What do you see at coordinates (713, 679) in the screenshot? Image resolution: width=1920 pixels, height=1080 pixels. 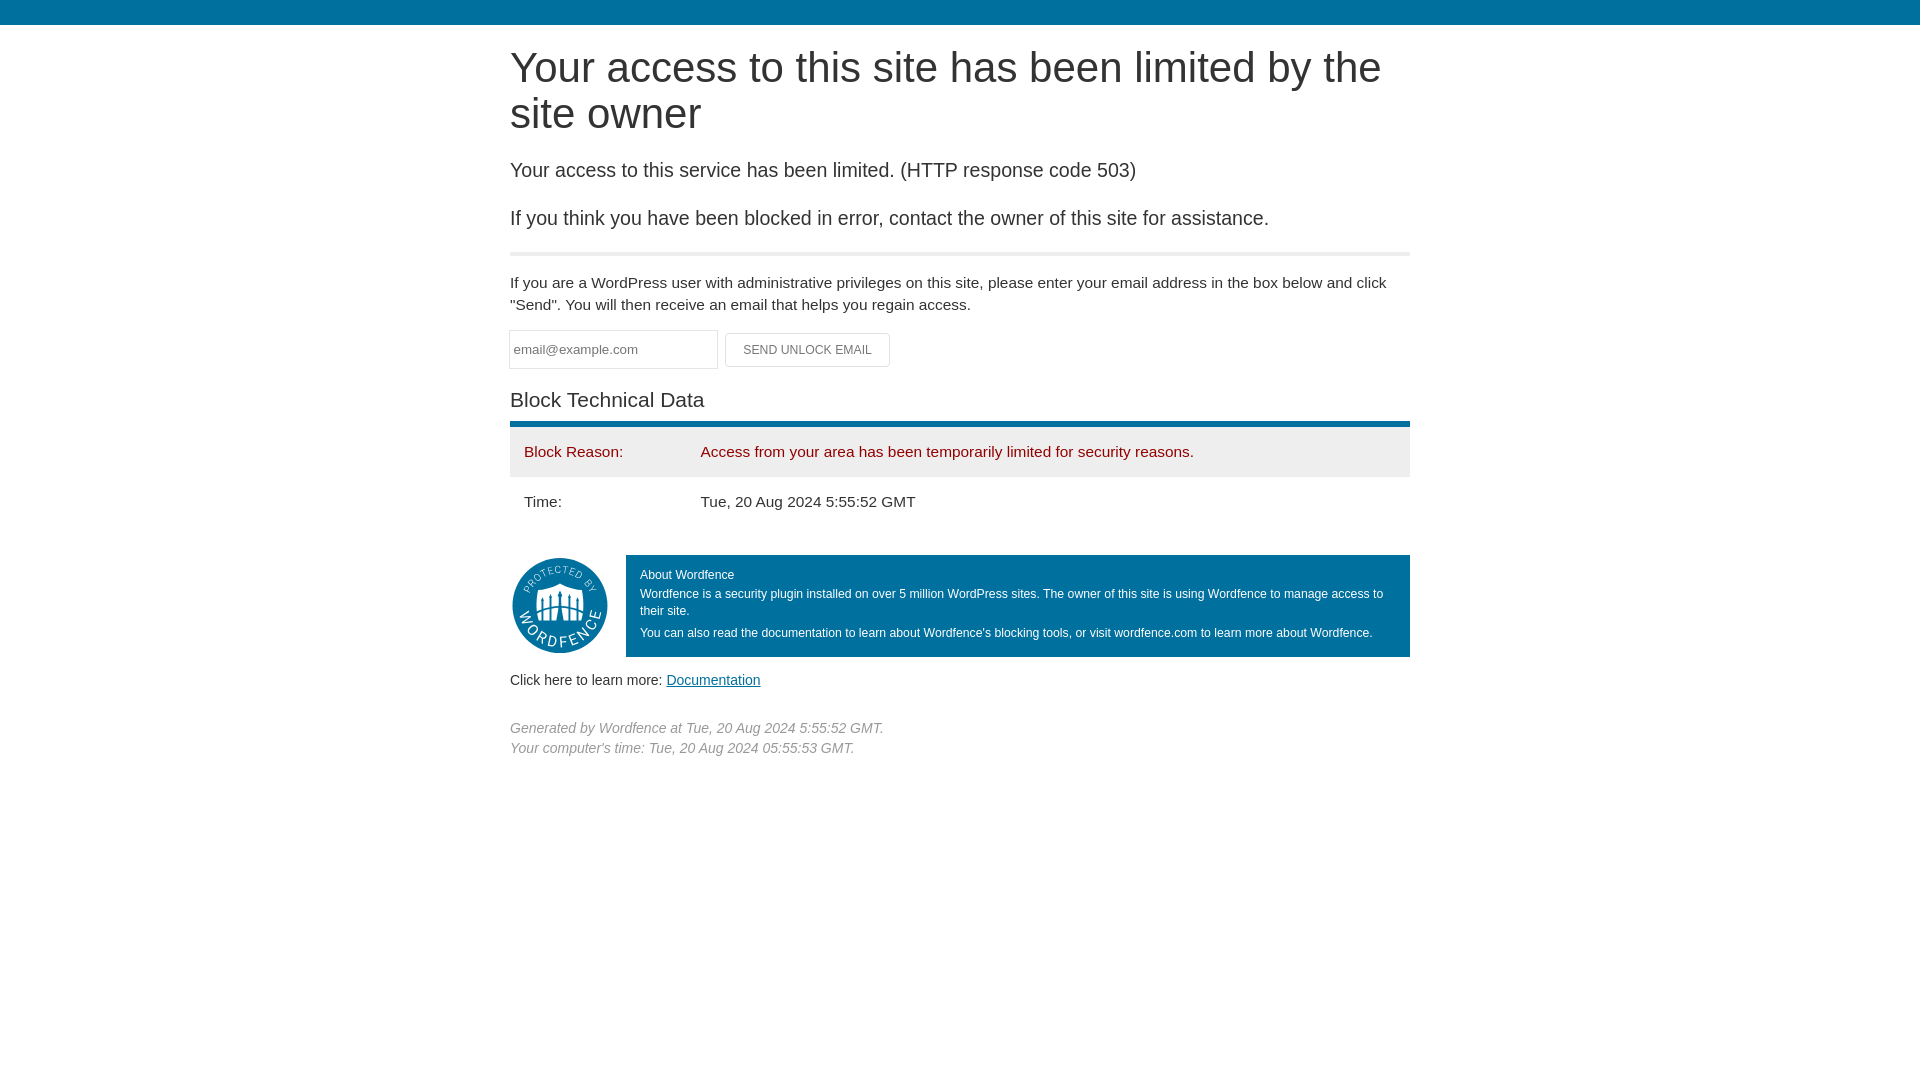 I see `Documentation` at bounding box center [713, 679].